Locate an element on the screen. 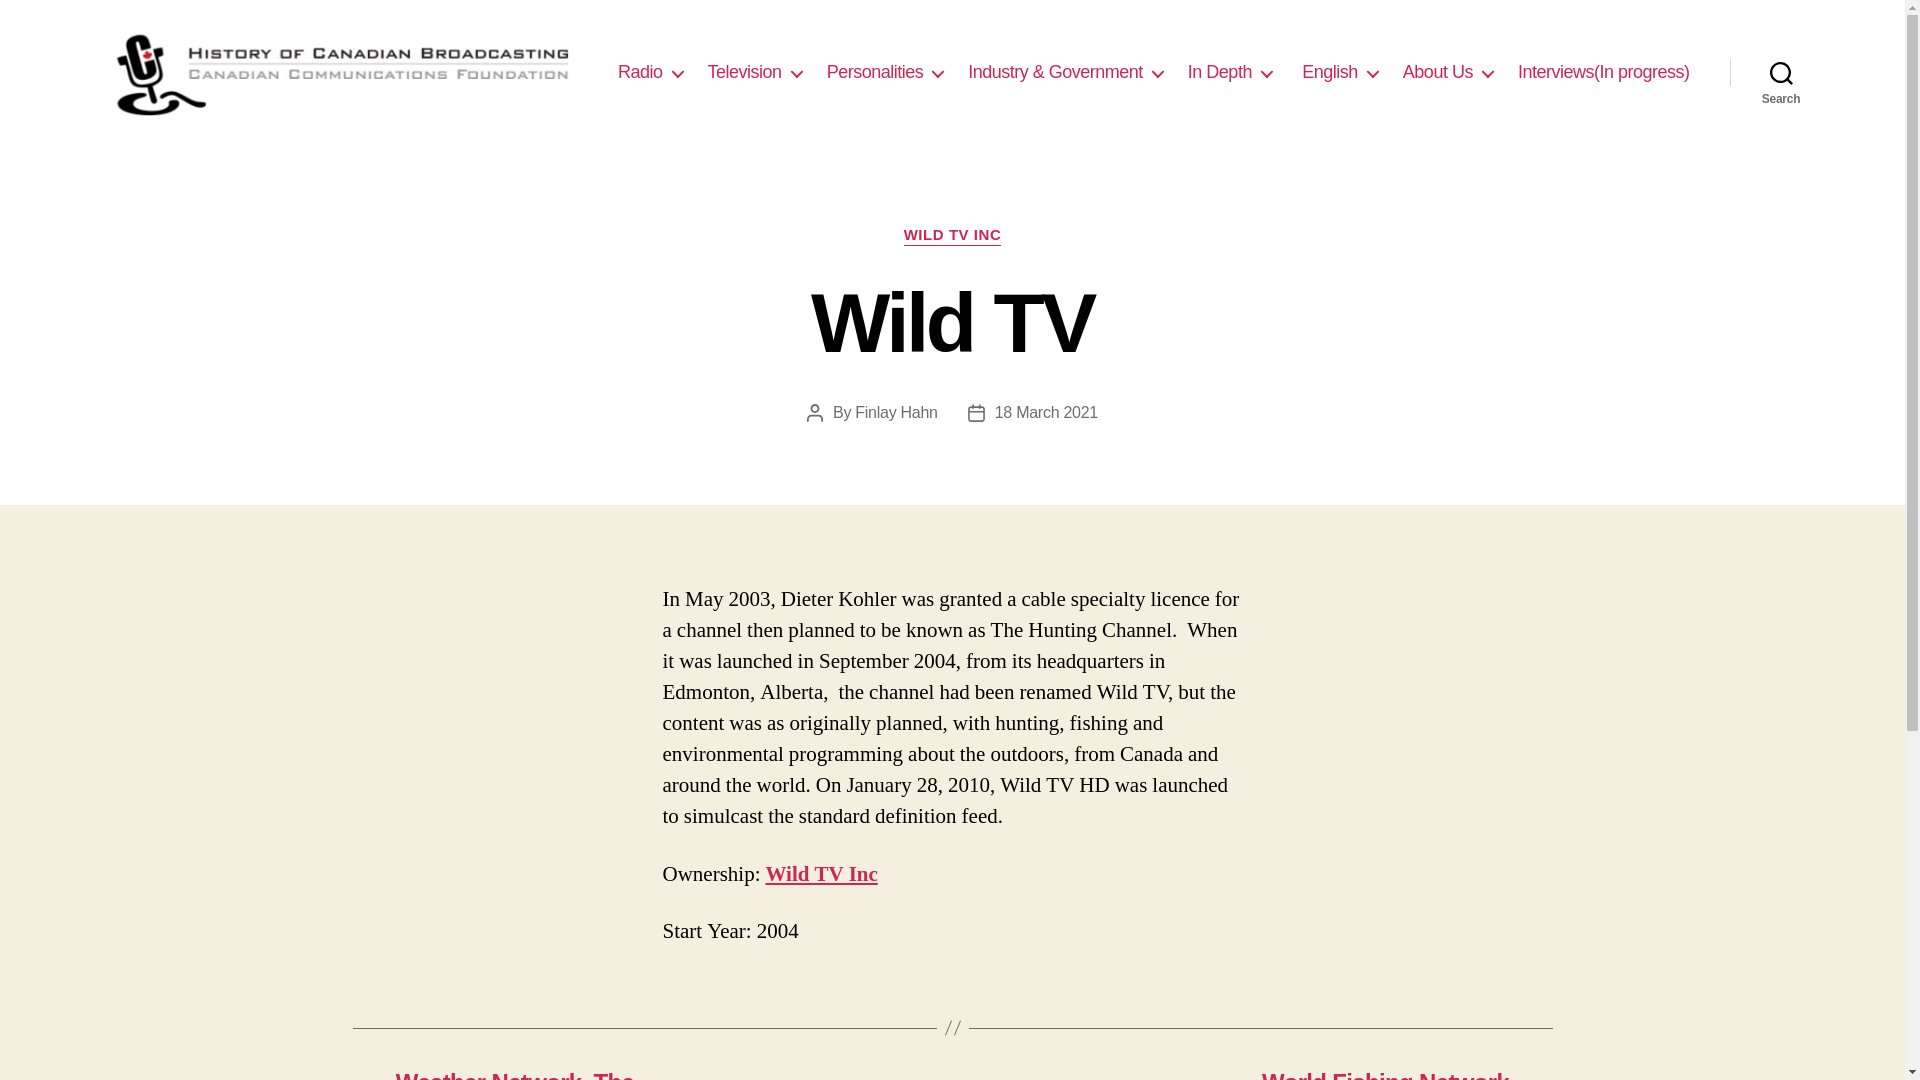 This screenshot has height=1080, width=1920. Search is located at coordinates (1781, 72).